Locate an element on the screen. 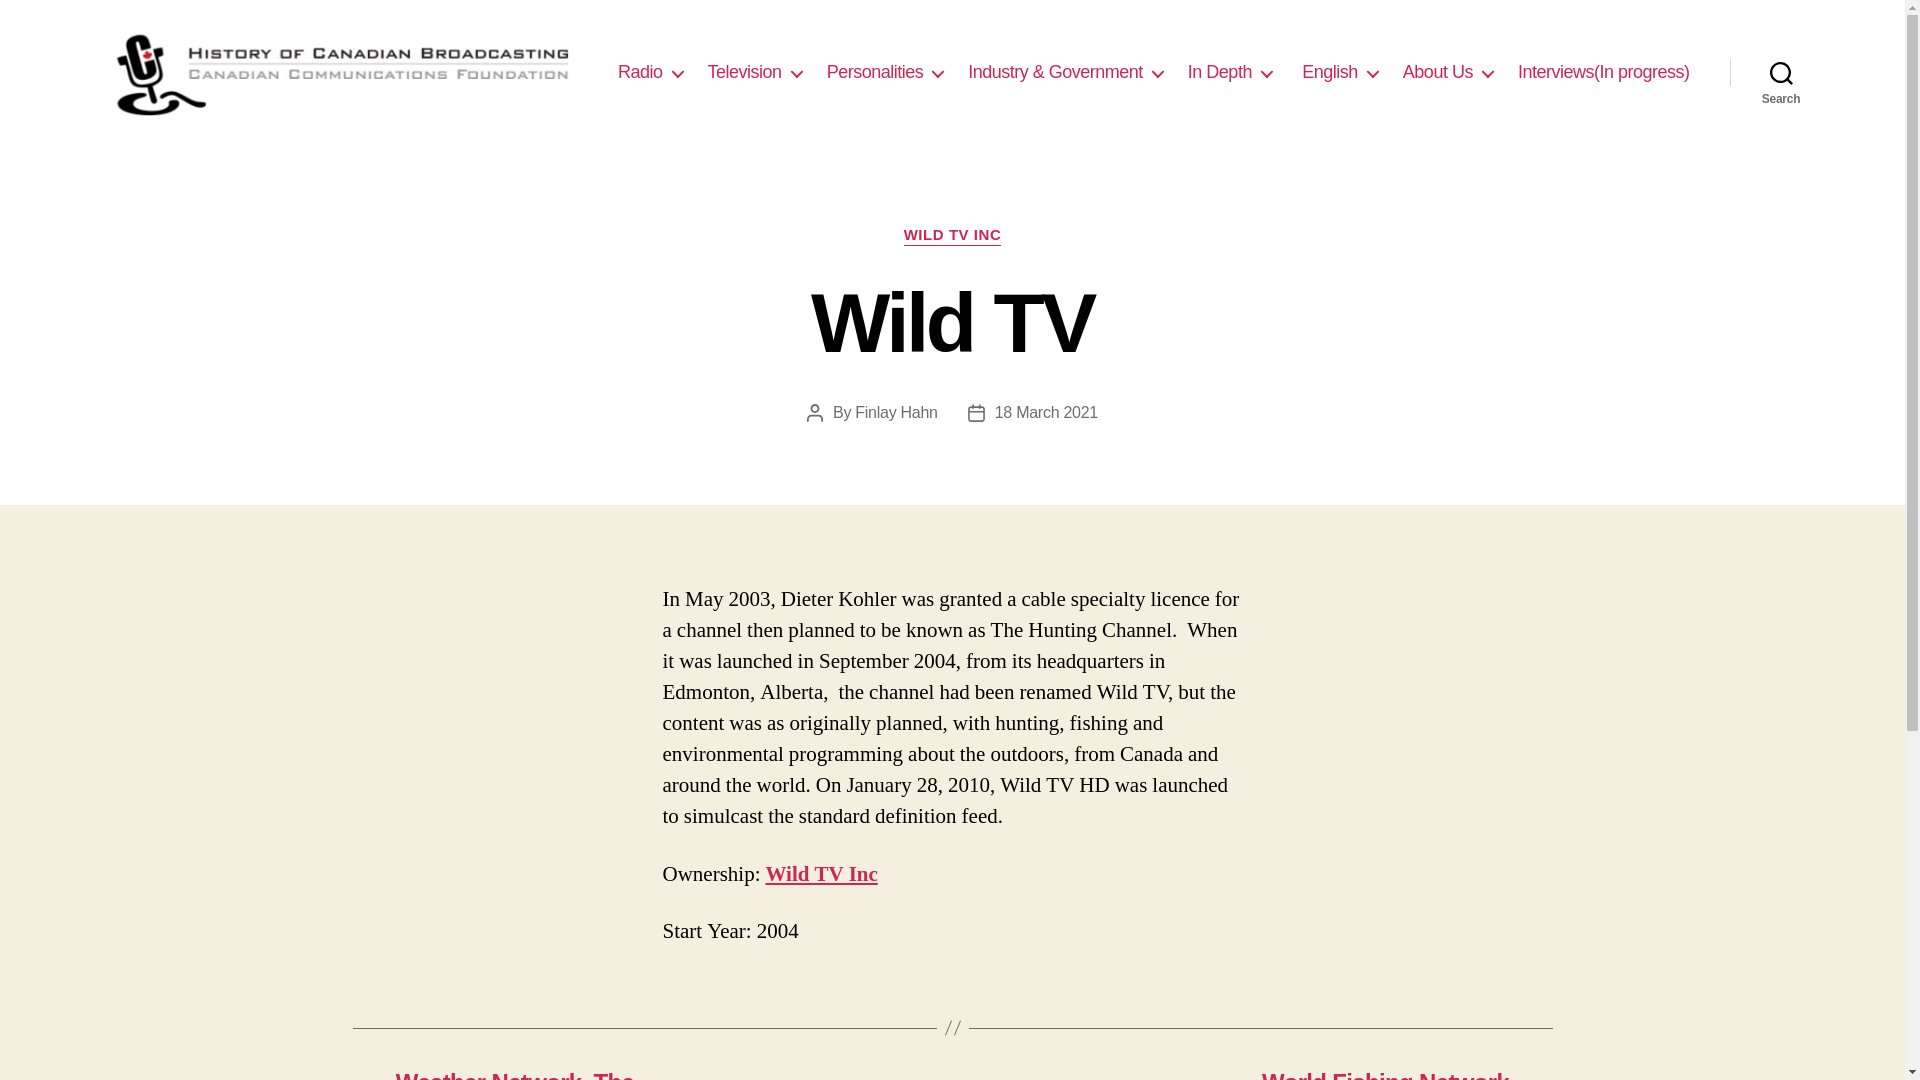 This screenshot has height=1080, width=1920. Search is located at coordinates (1781, 72).